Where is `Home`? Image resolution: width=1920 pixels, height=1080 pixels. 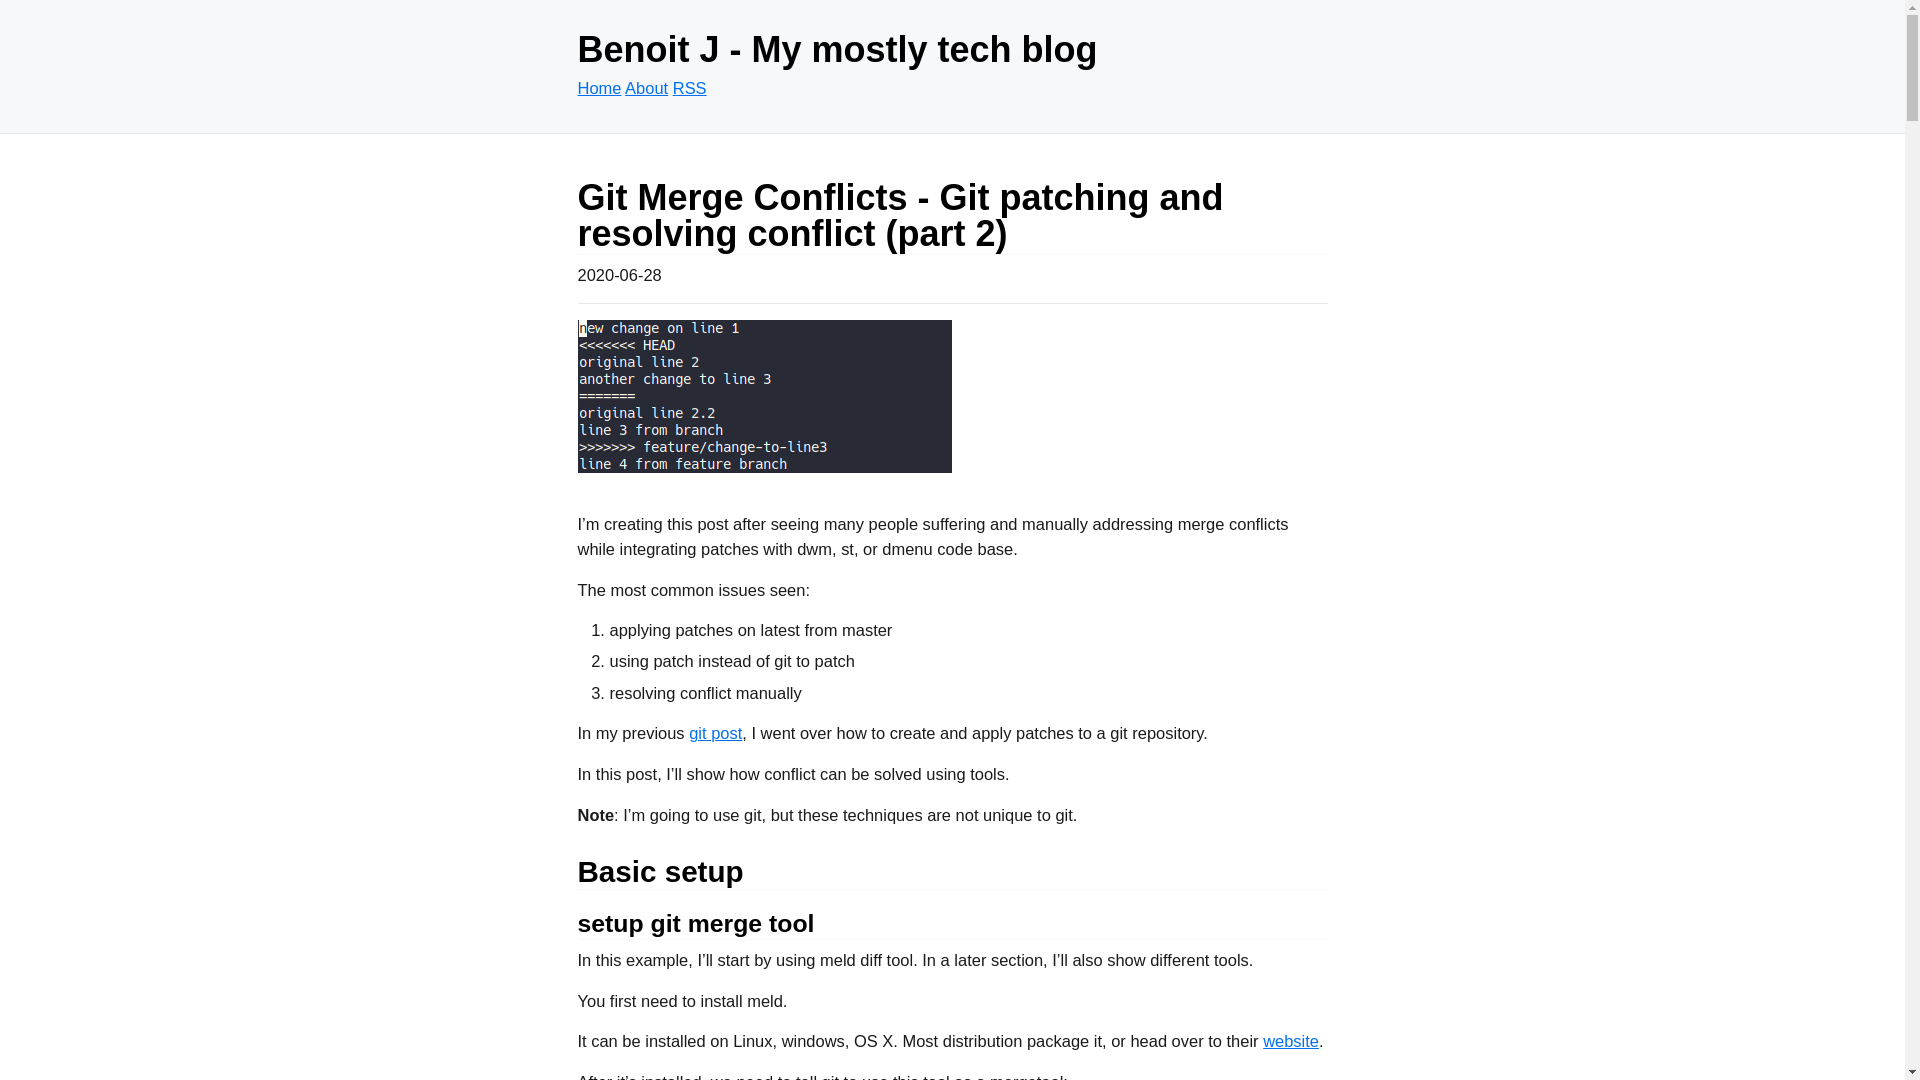
Home is located at coordinates (600, 88).